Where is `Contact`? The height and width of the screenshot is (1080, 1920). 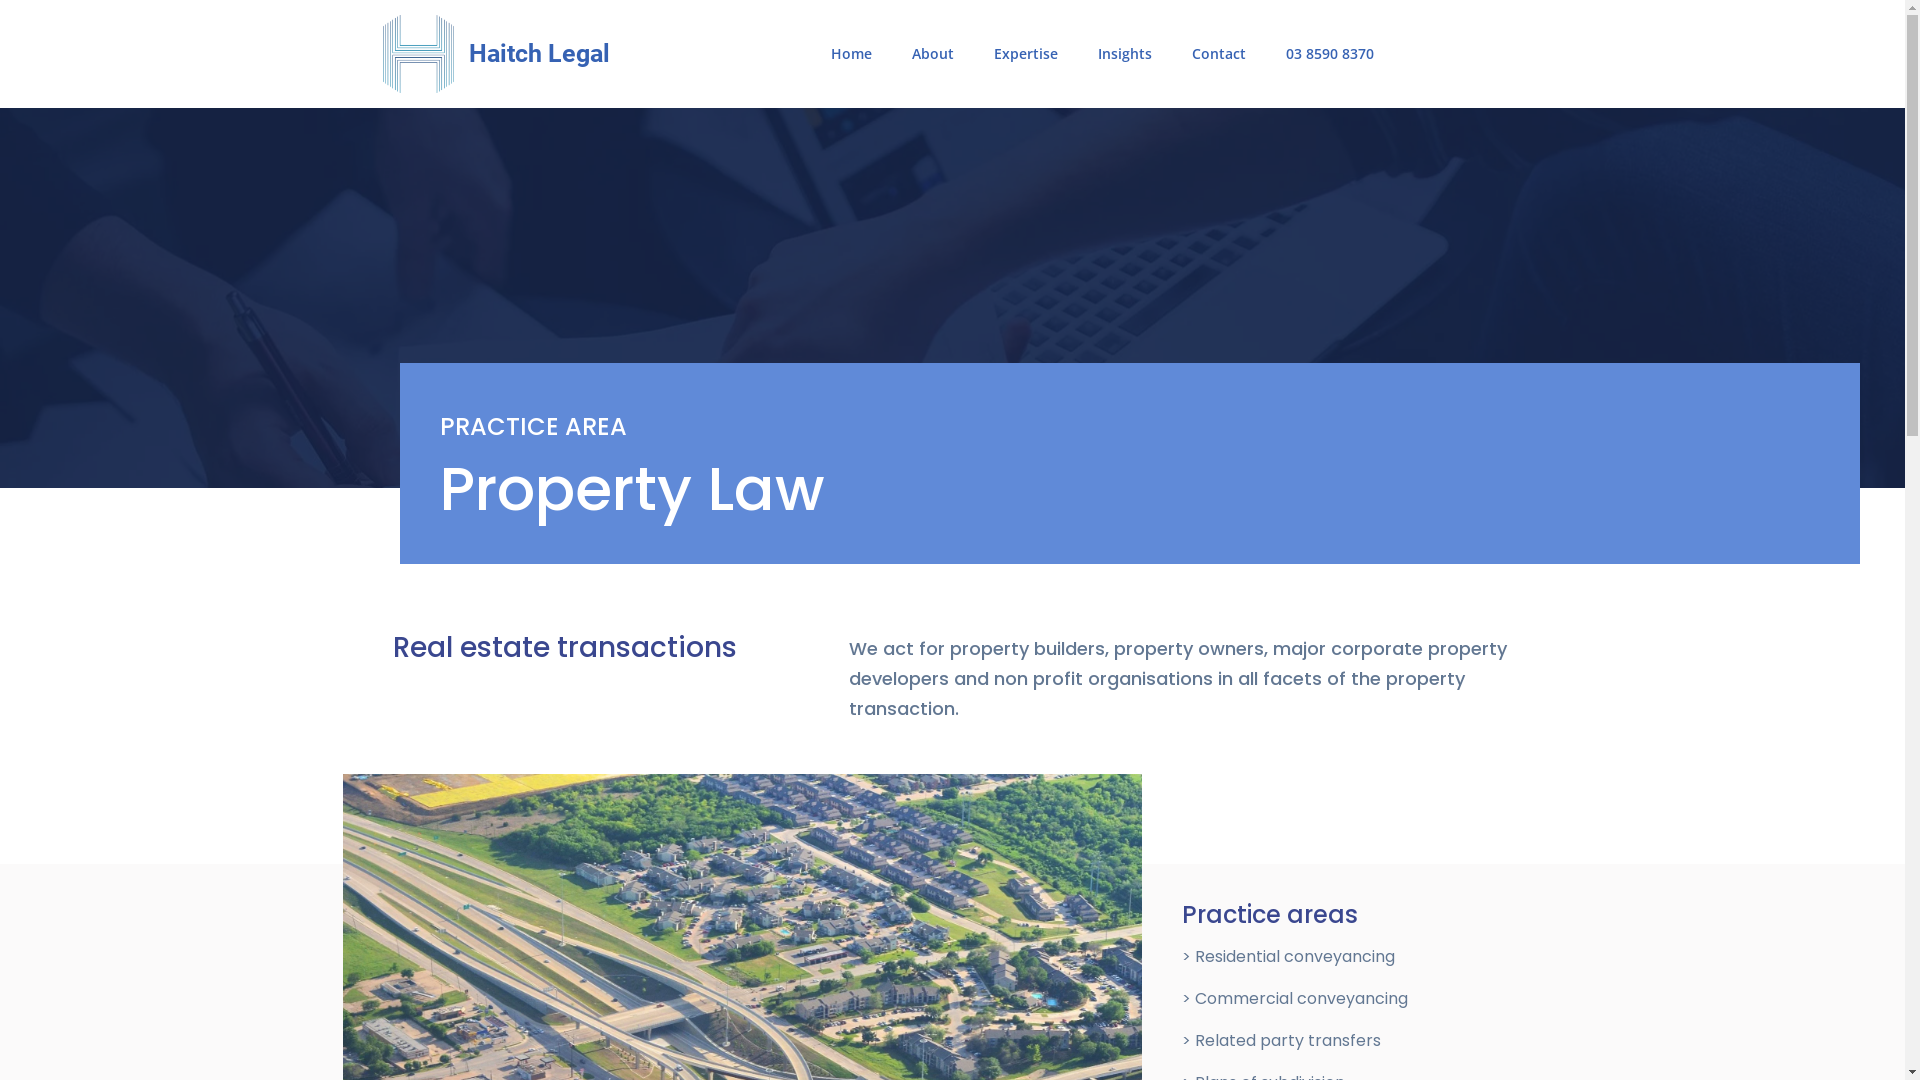 Contact is located at coordinates (1219, 54).